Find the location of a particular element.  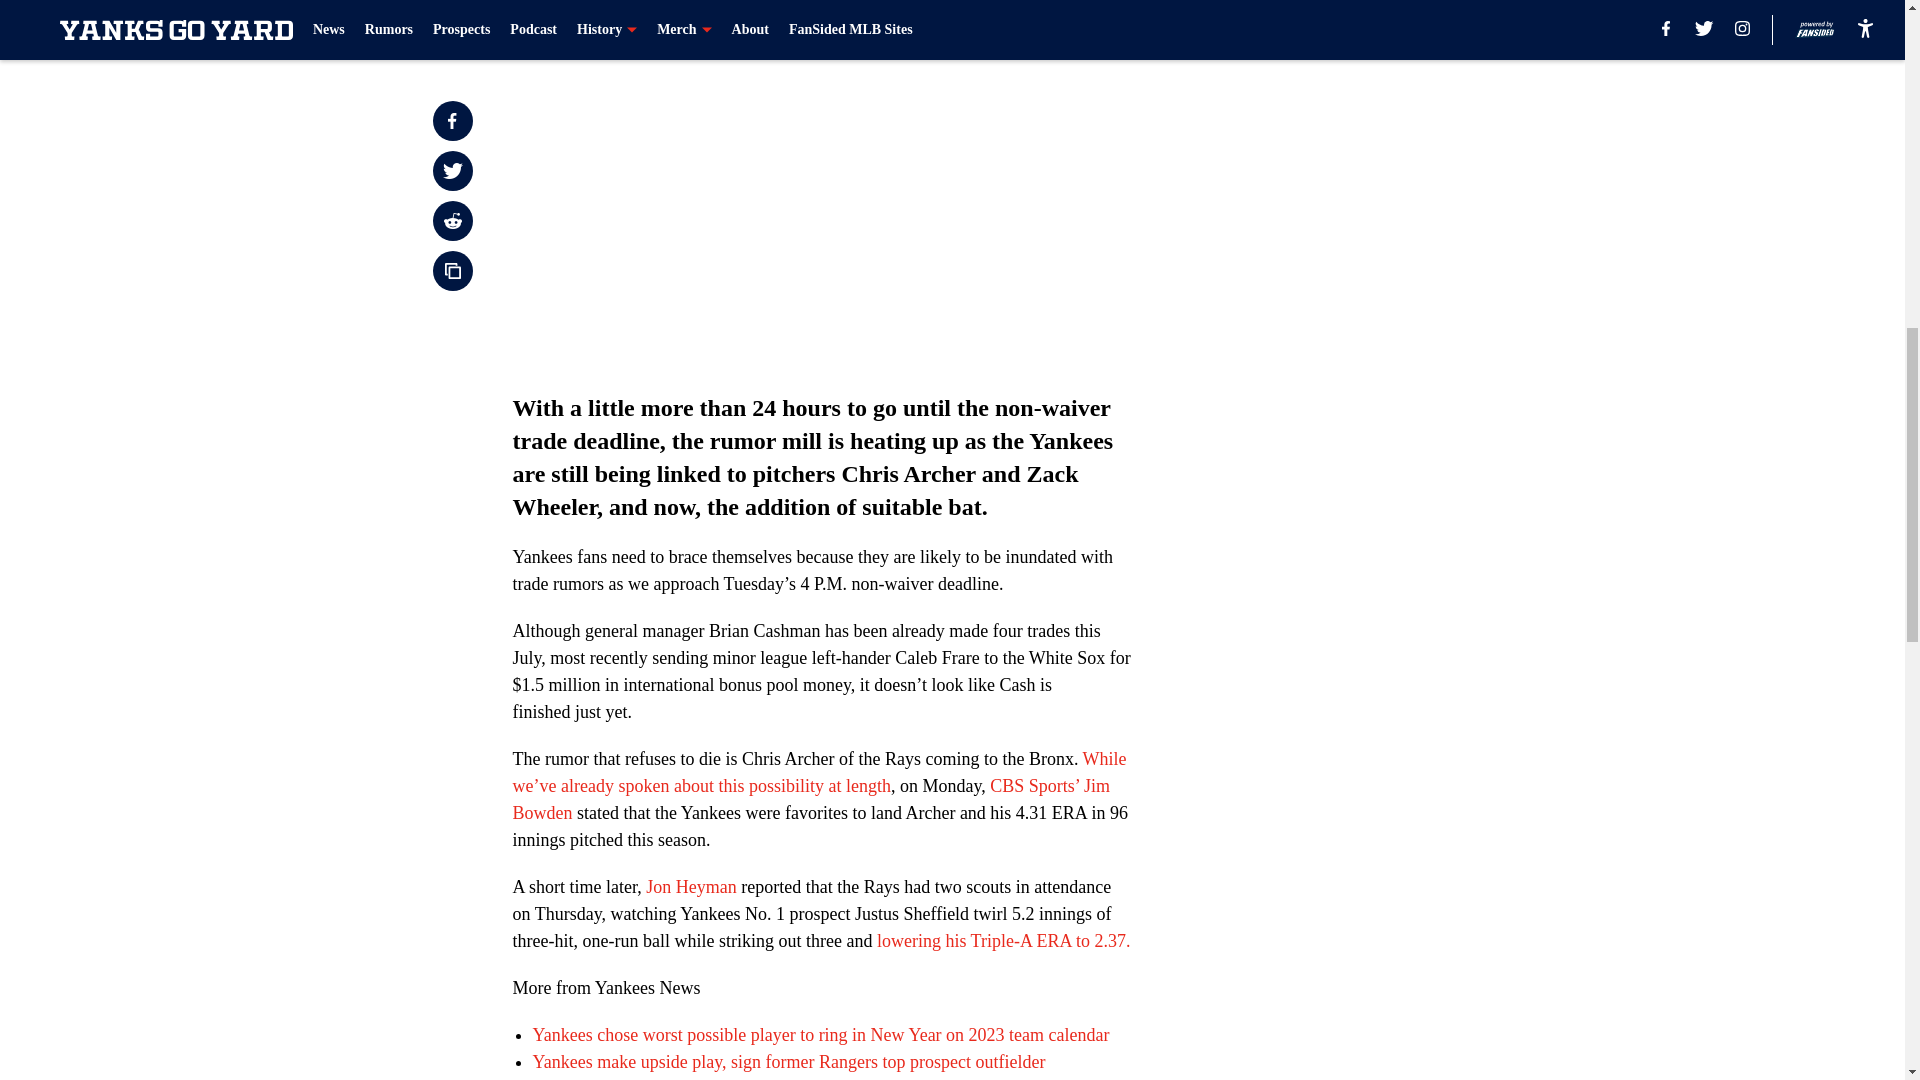

Jon Heyman is located at coordinates (690, 886).